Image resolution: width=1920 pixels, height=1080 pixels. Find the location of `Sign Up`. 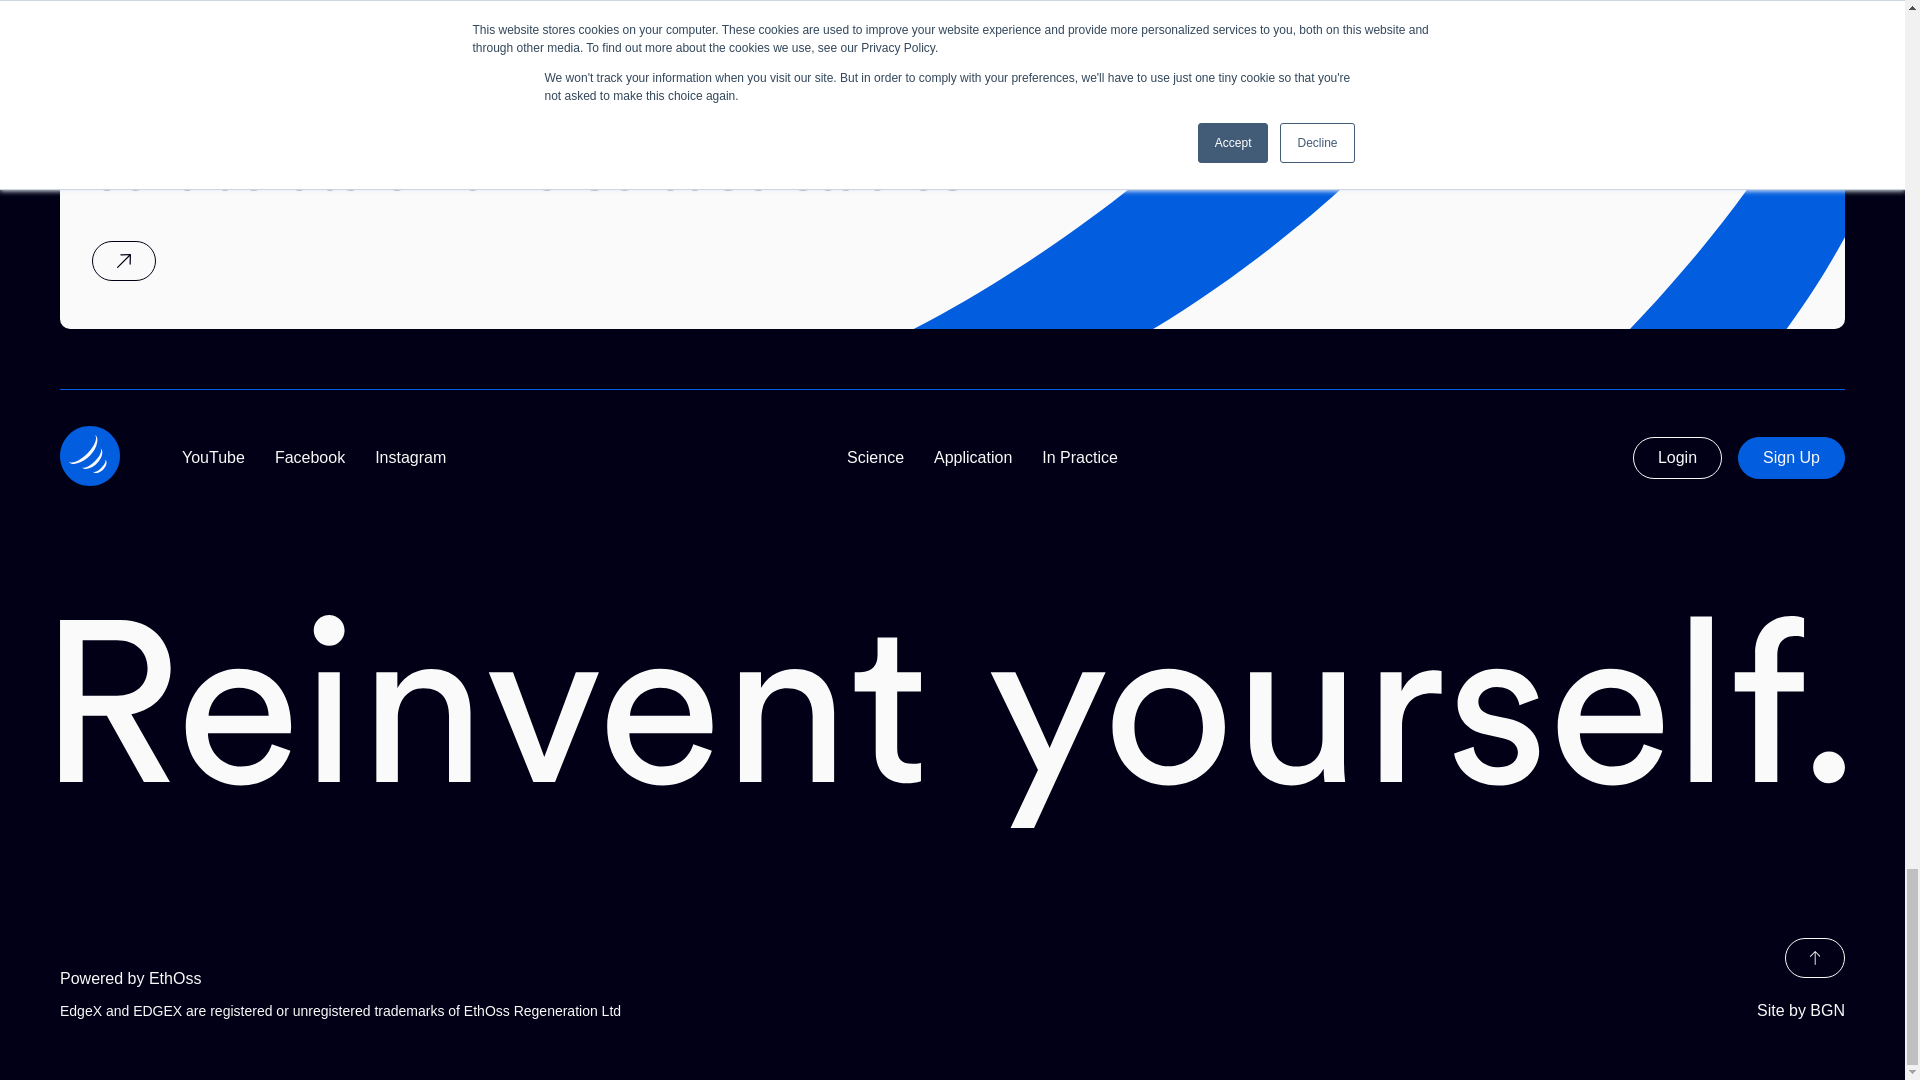

Sign Up is located at coordinates (1791, 458).